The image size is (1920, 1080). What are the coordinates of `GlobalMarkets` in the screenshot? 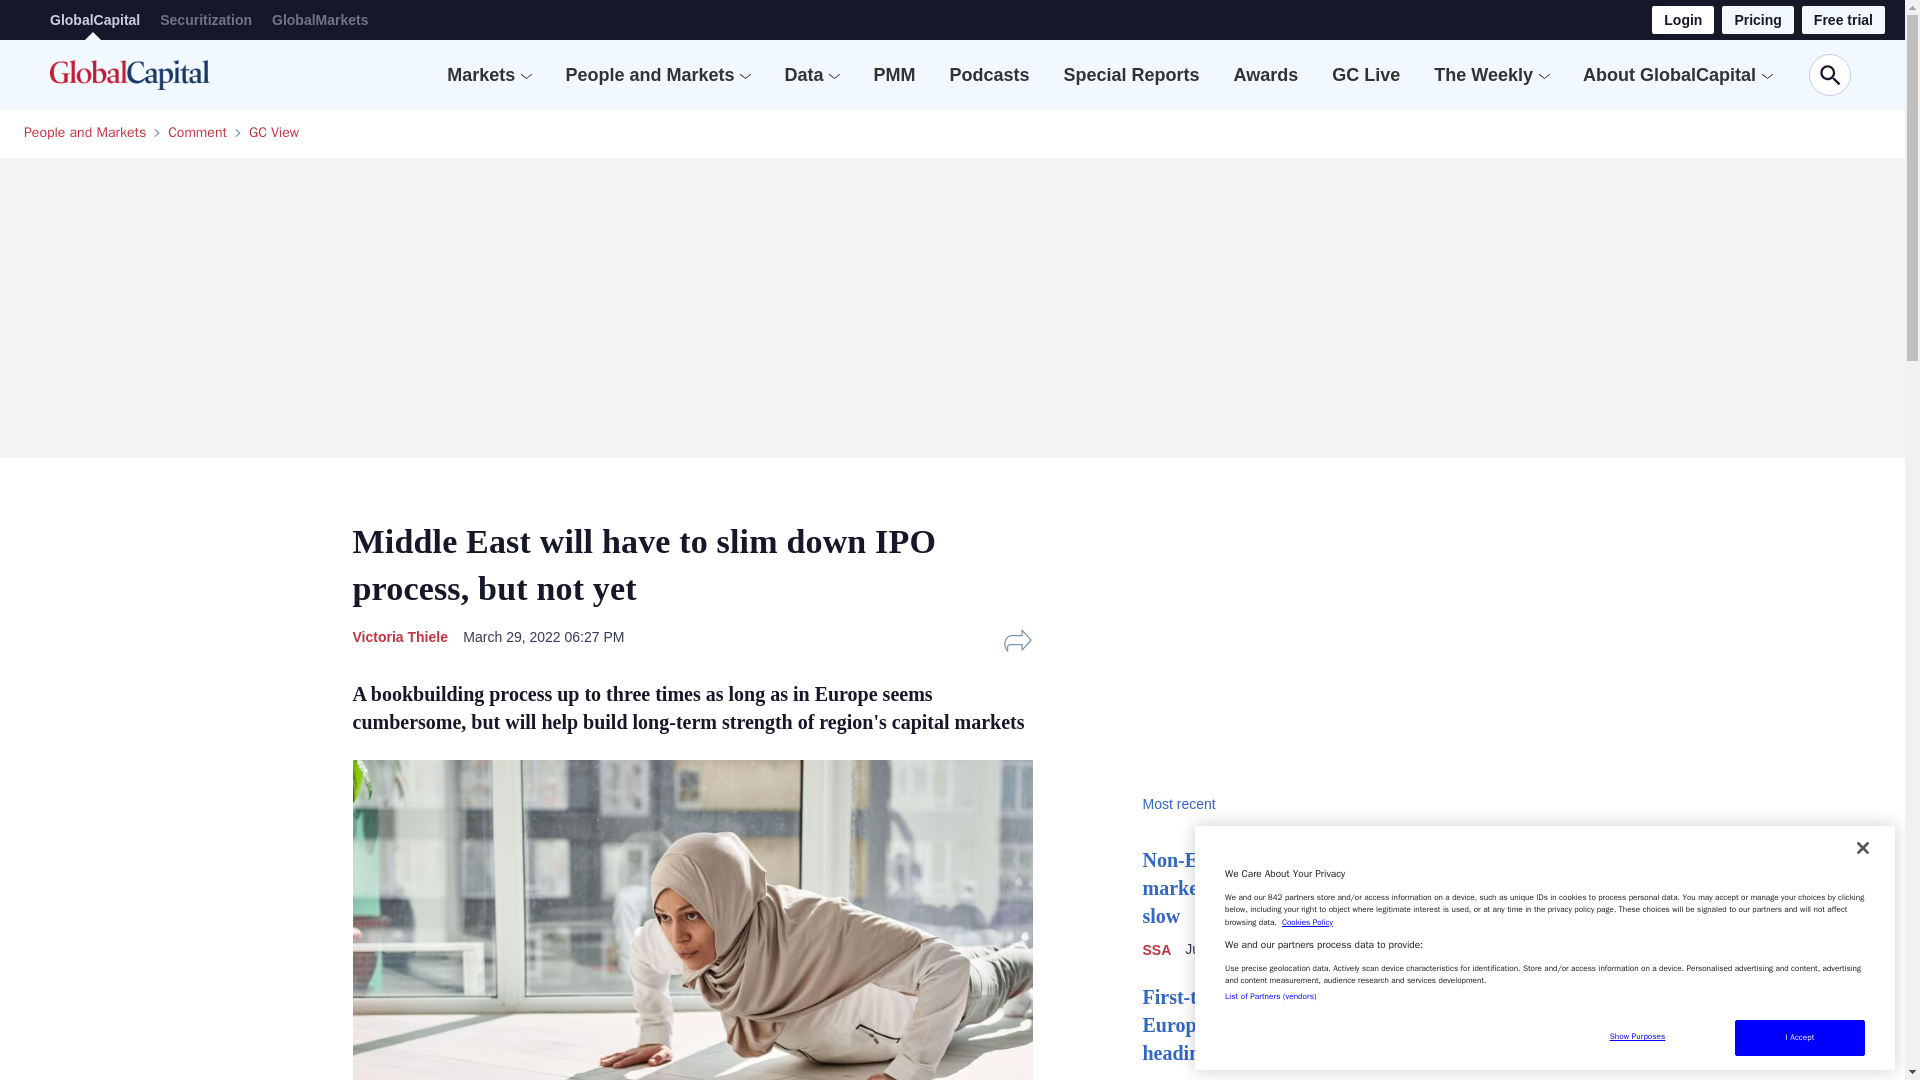 It's located at (320, 20).